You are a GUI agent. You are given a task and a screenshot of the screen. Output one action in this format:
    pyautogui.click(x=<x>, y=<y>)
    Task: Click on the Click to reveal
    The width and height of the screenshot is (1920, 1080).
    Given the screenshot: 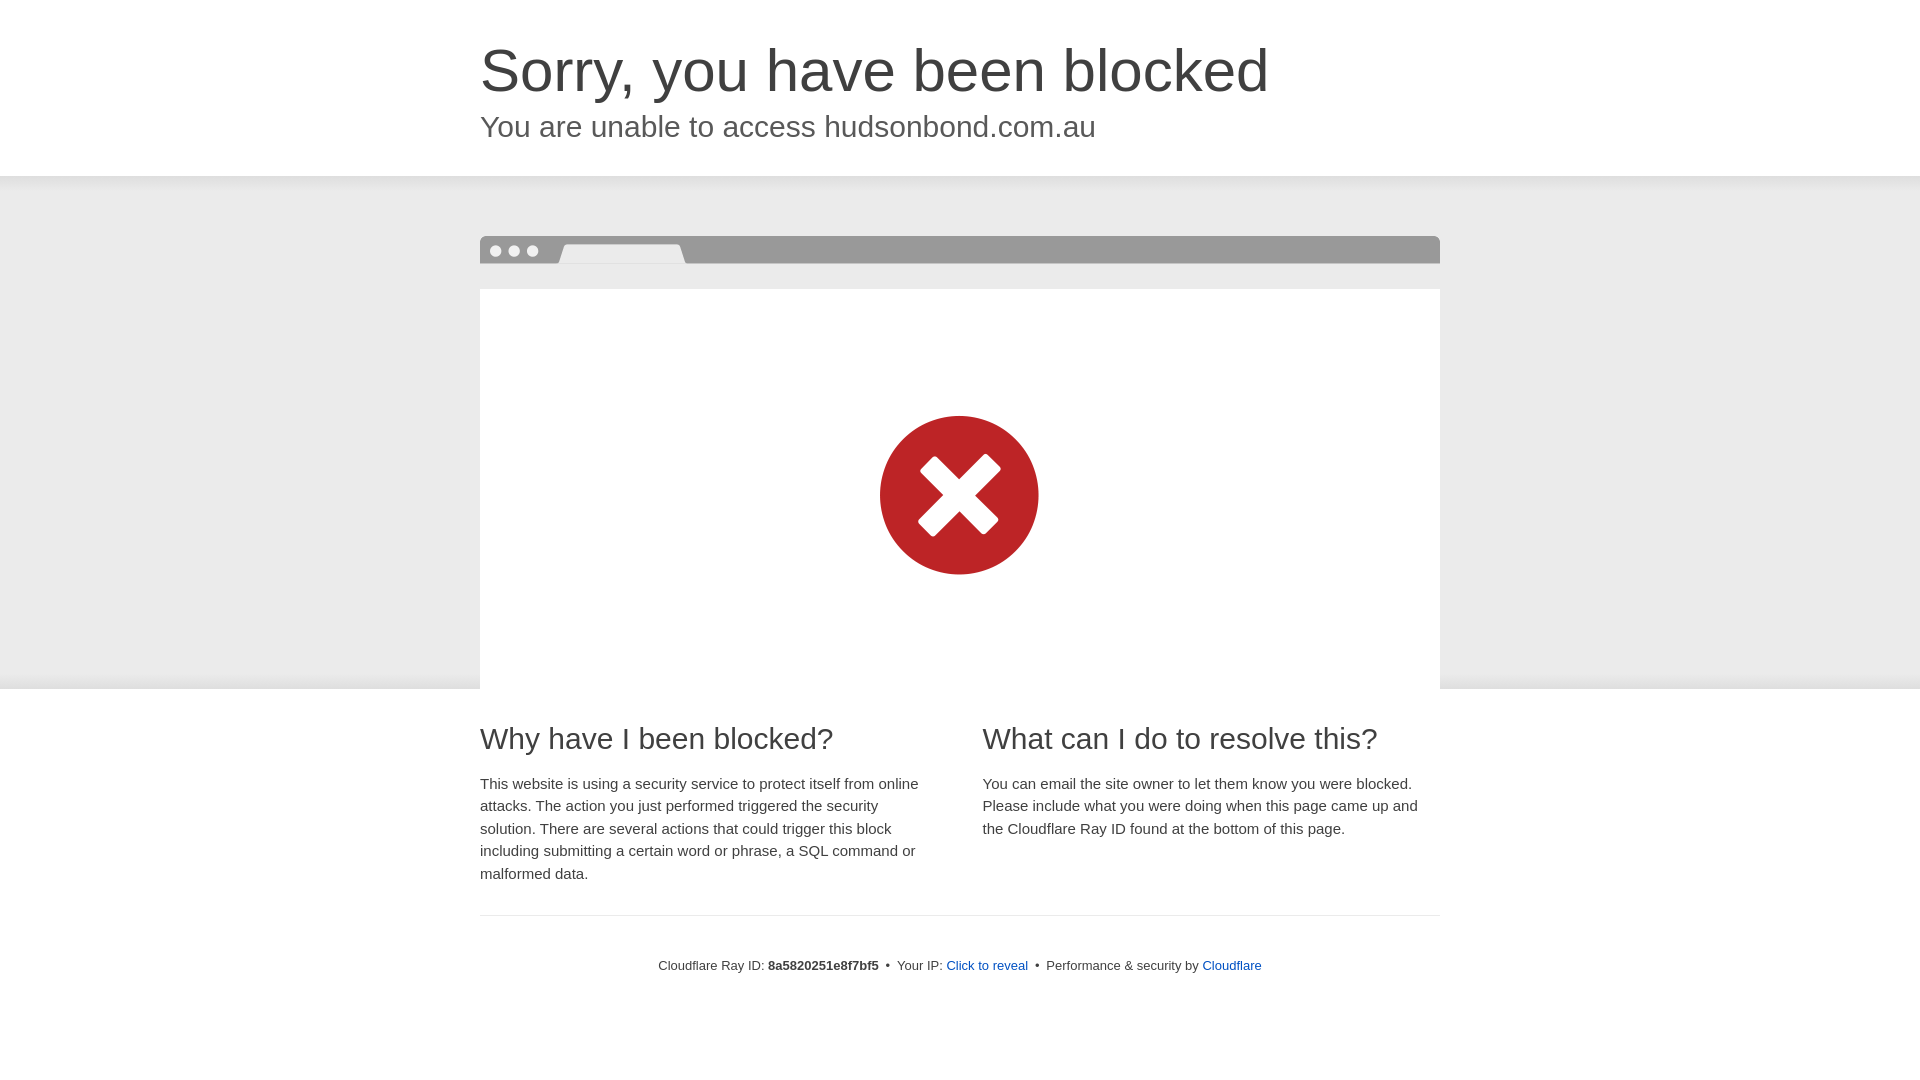 What is the action you would take?
    pyautogui.click(x=986, y=966)
    